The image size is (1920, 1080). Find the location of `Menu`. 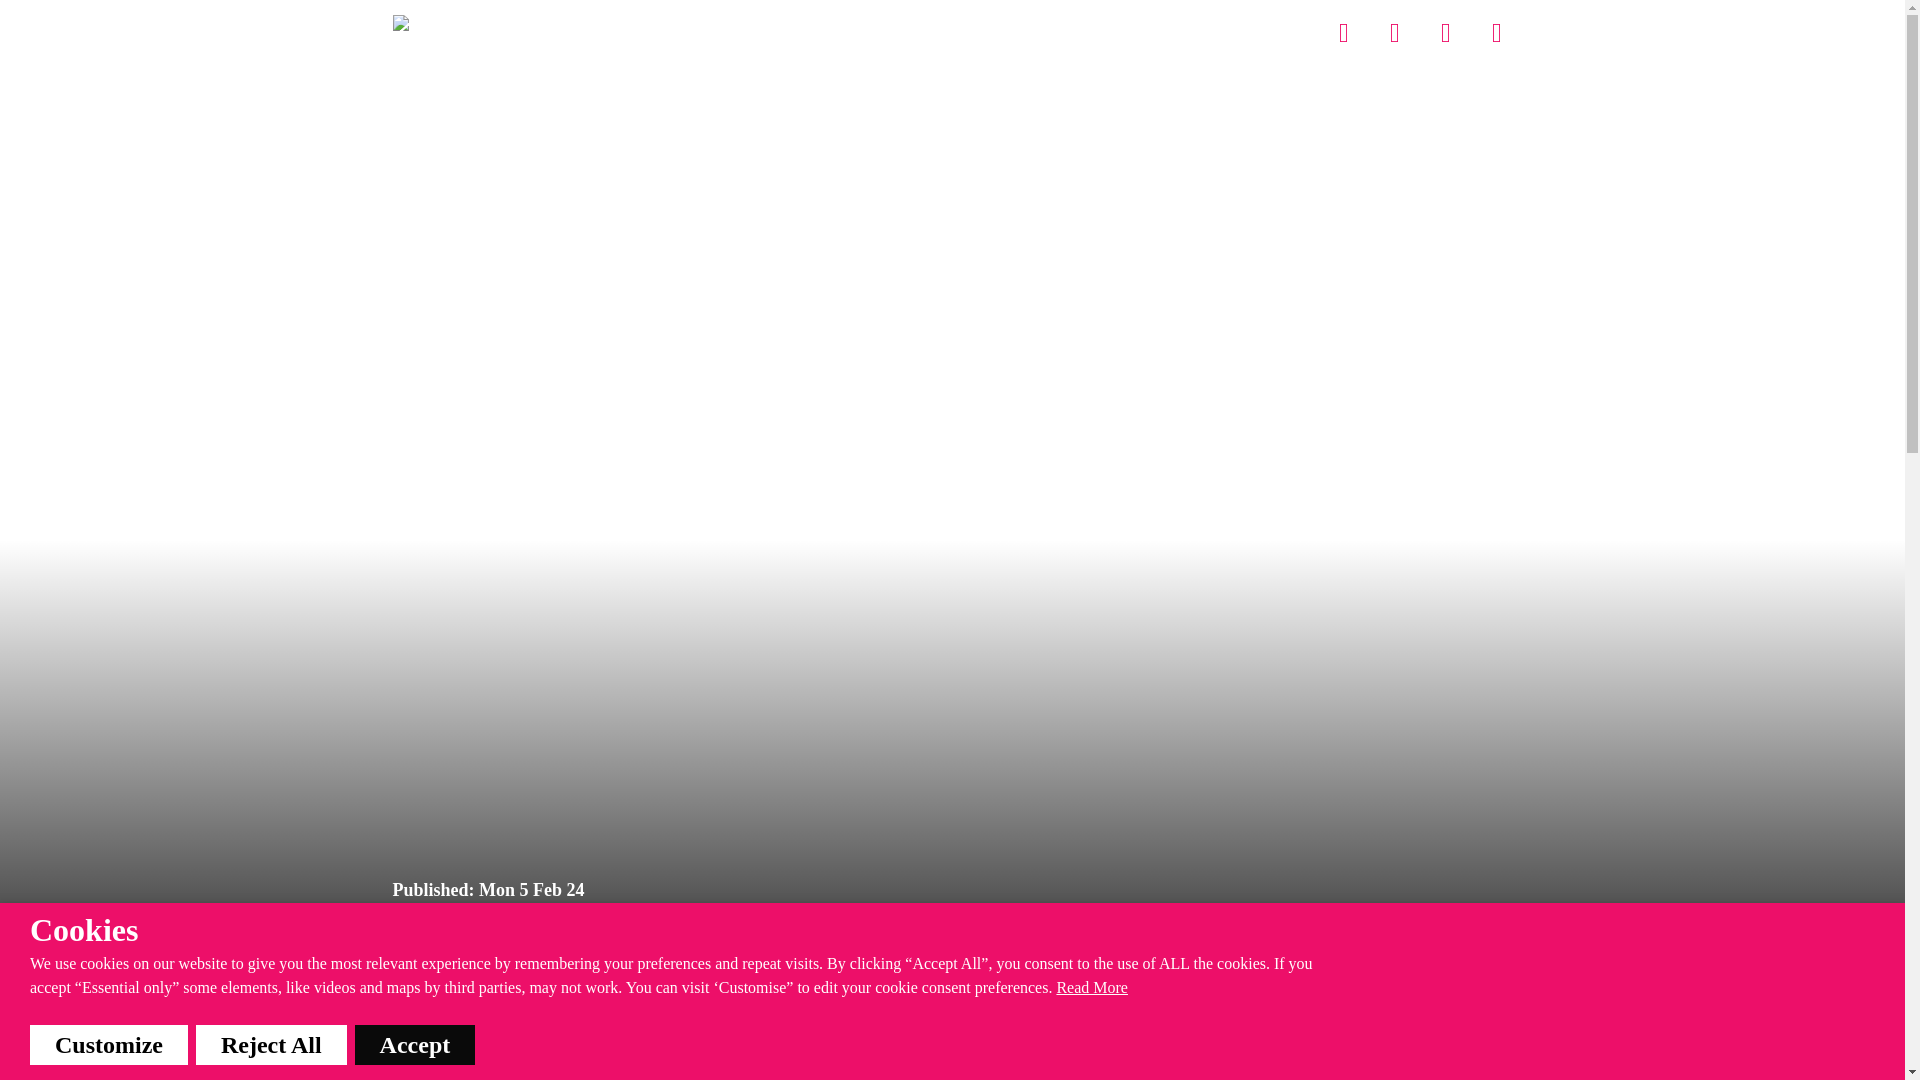

Menu is located at coordinates (1498, 32).